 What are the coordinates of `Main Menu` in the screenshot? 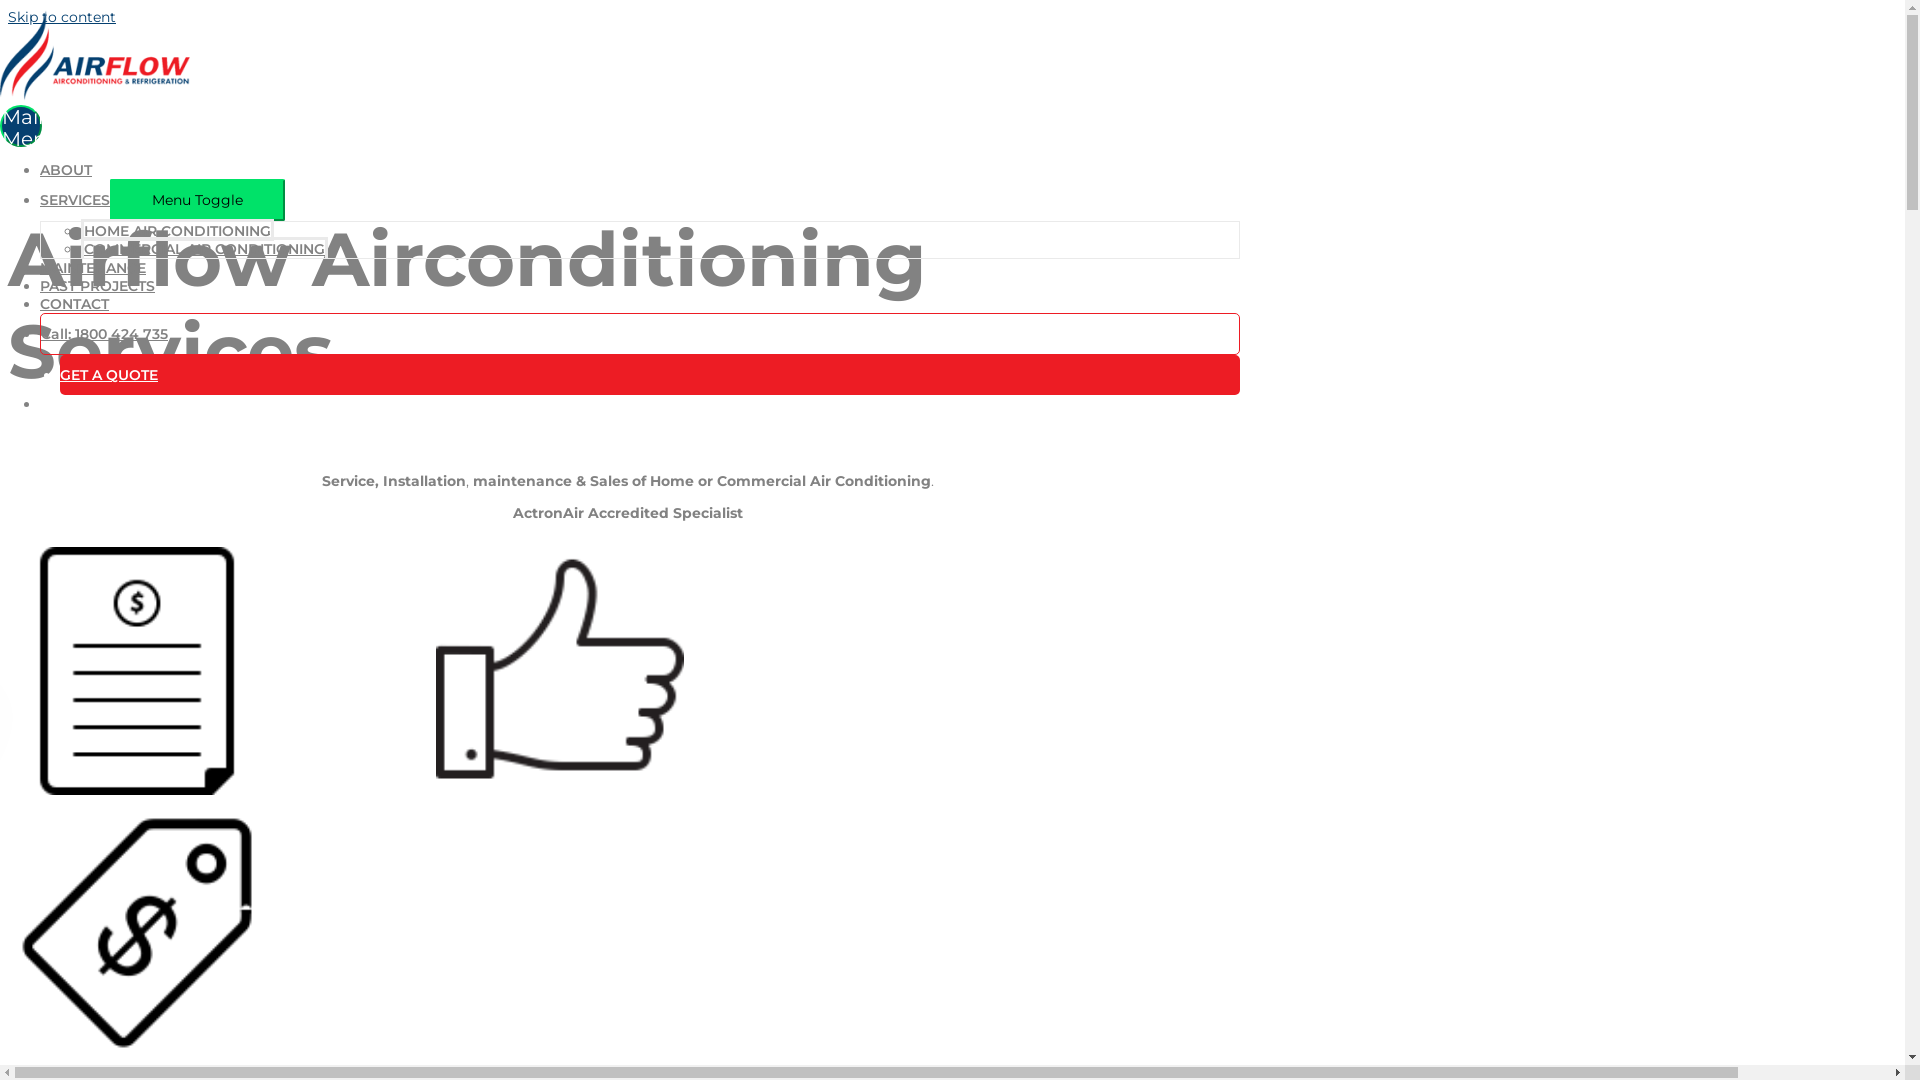 It's located at (21, 126).